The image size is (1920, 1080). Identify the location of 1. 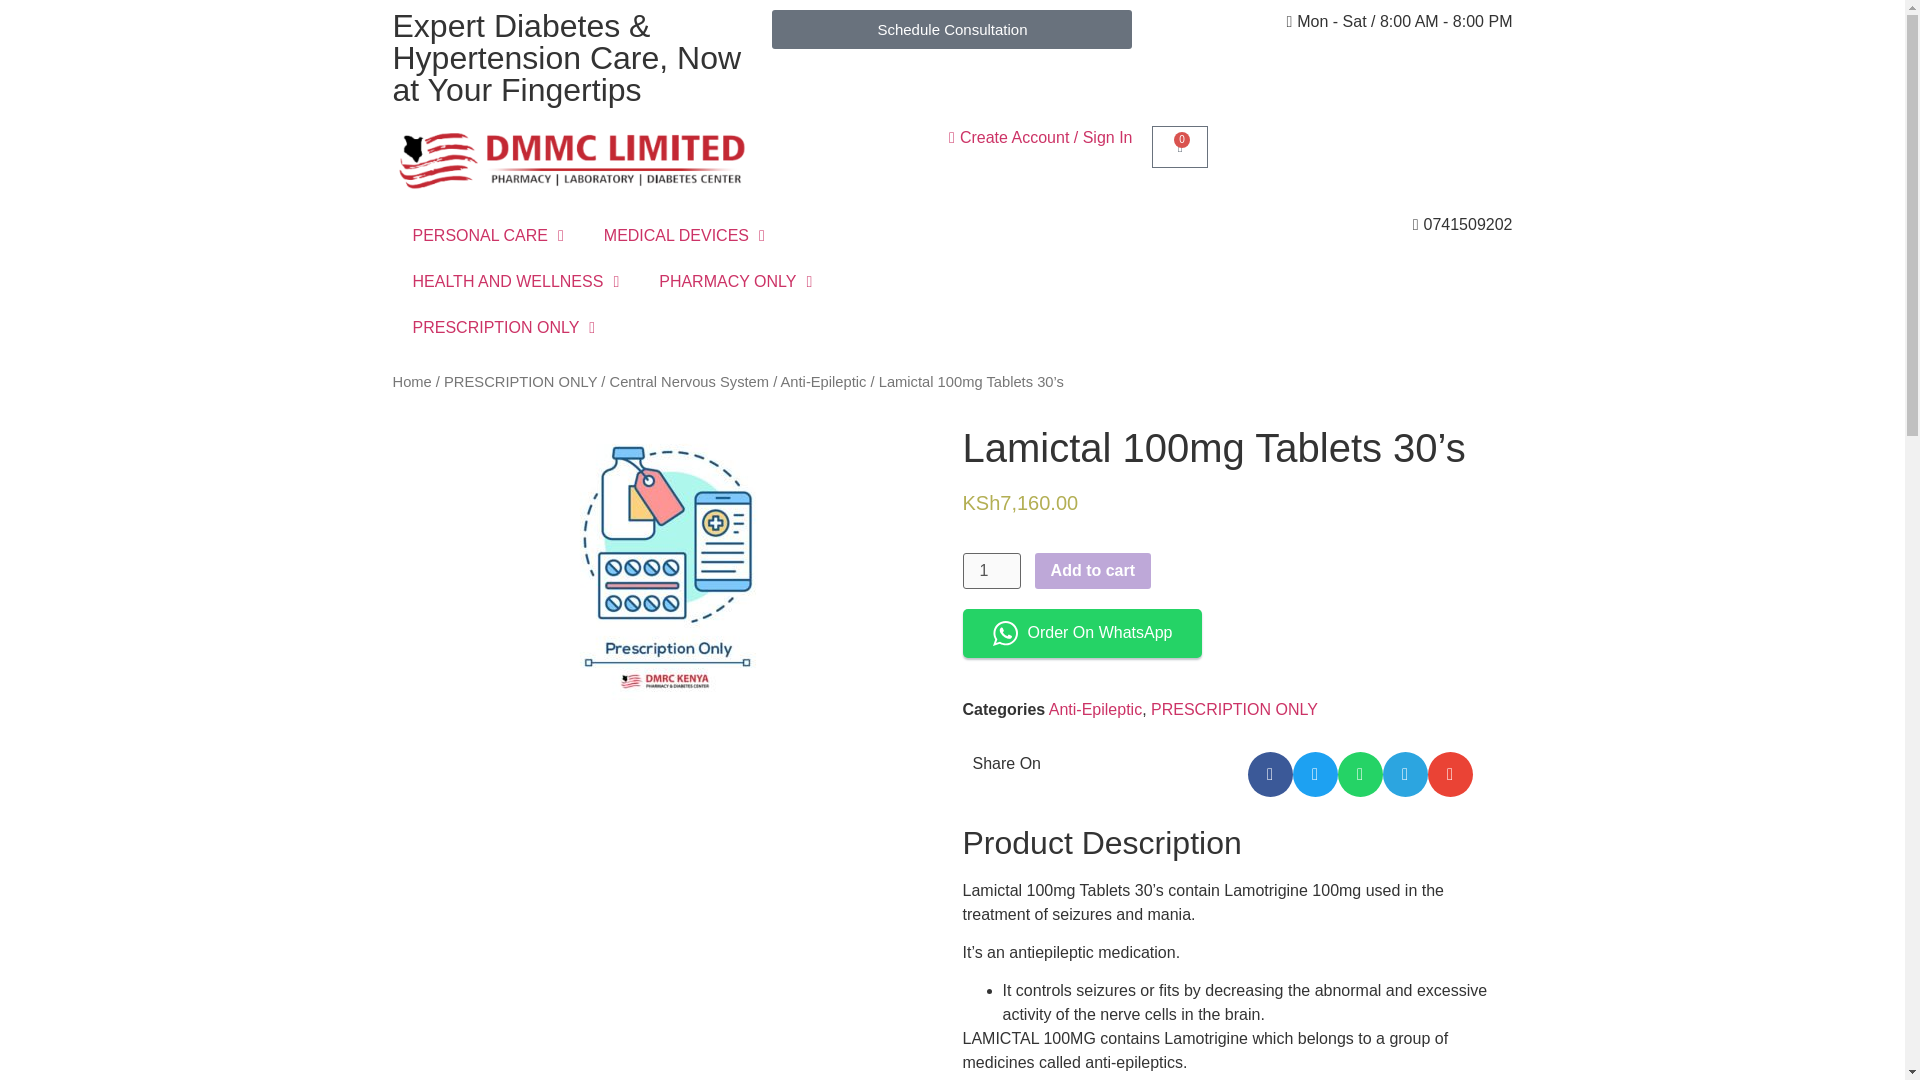
(990, 570).